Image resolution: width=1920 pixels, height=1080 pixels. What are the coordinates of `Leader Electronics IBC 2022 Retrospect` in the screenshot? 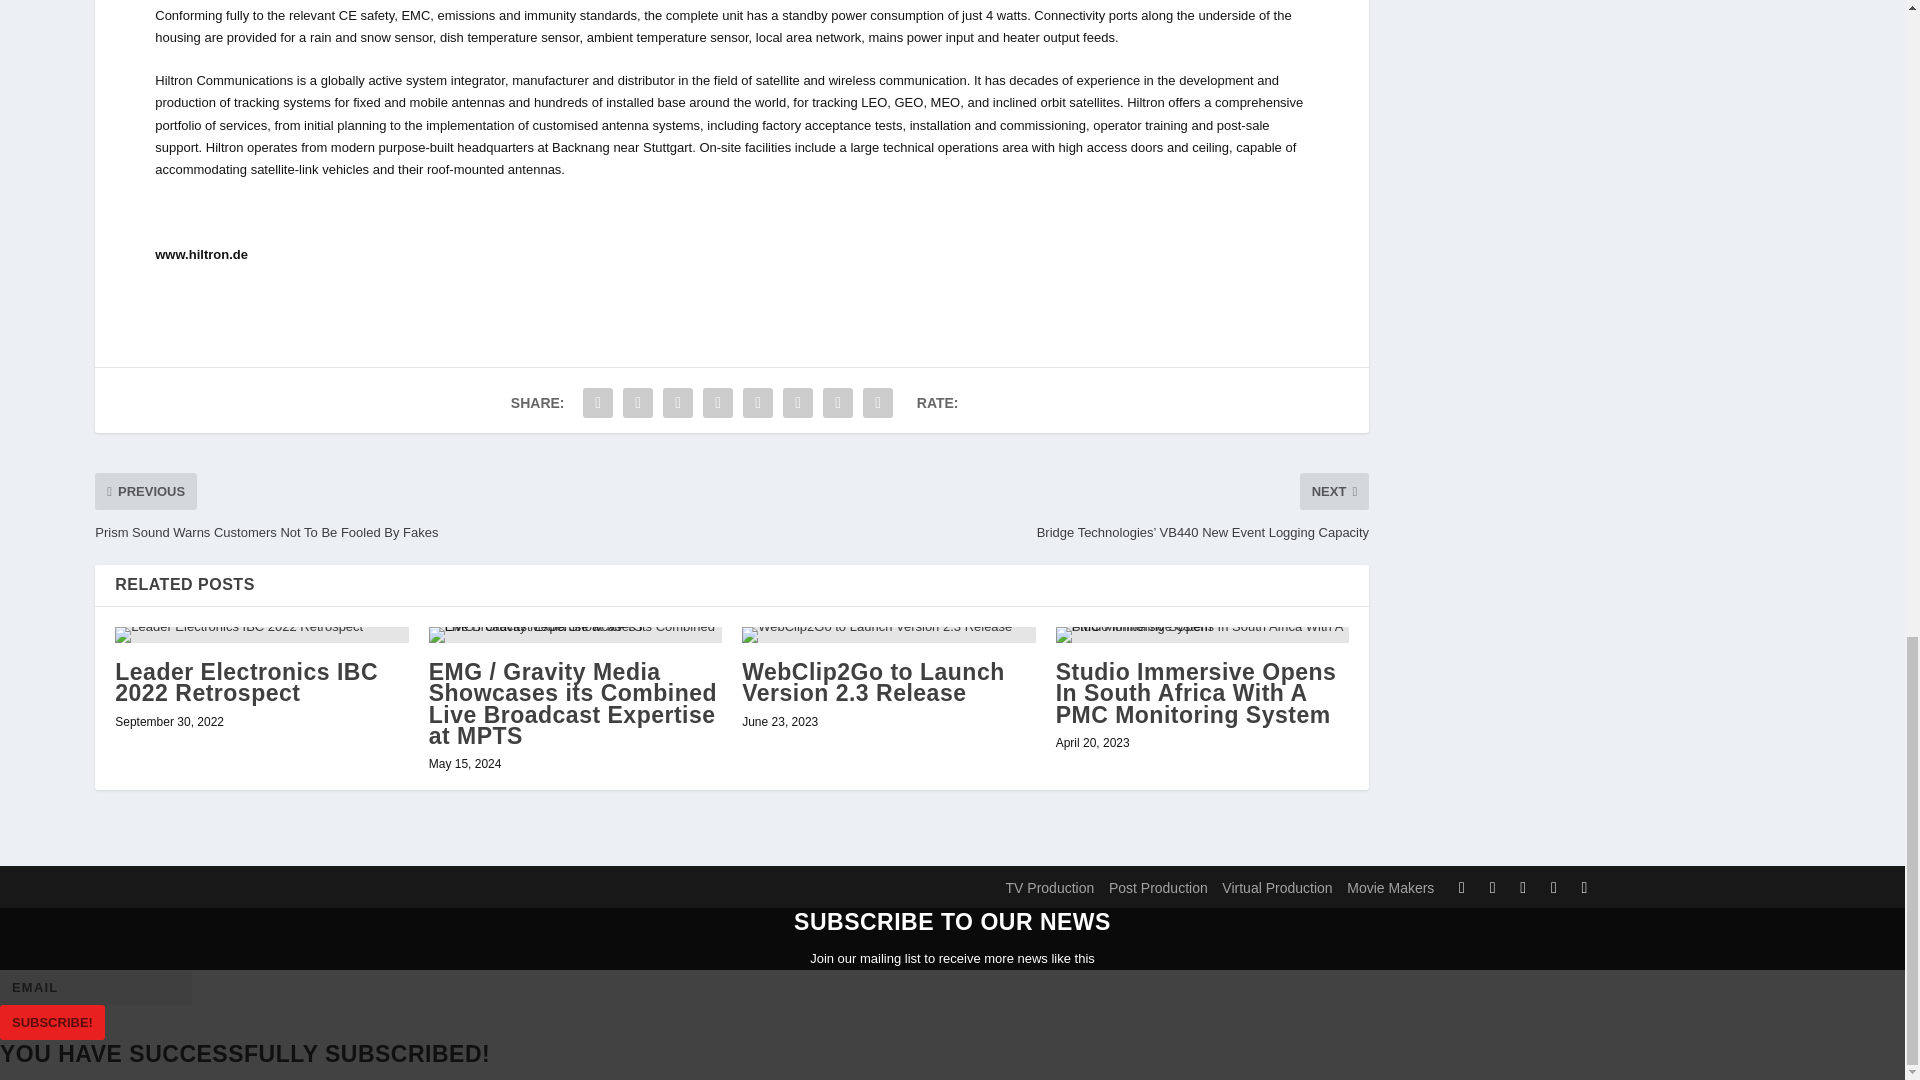 It's located at (246, 682).